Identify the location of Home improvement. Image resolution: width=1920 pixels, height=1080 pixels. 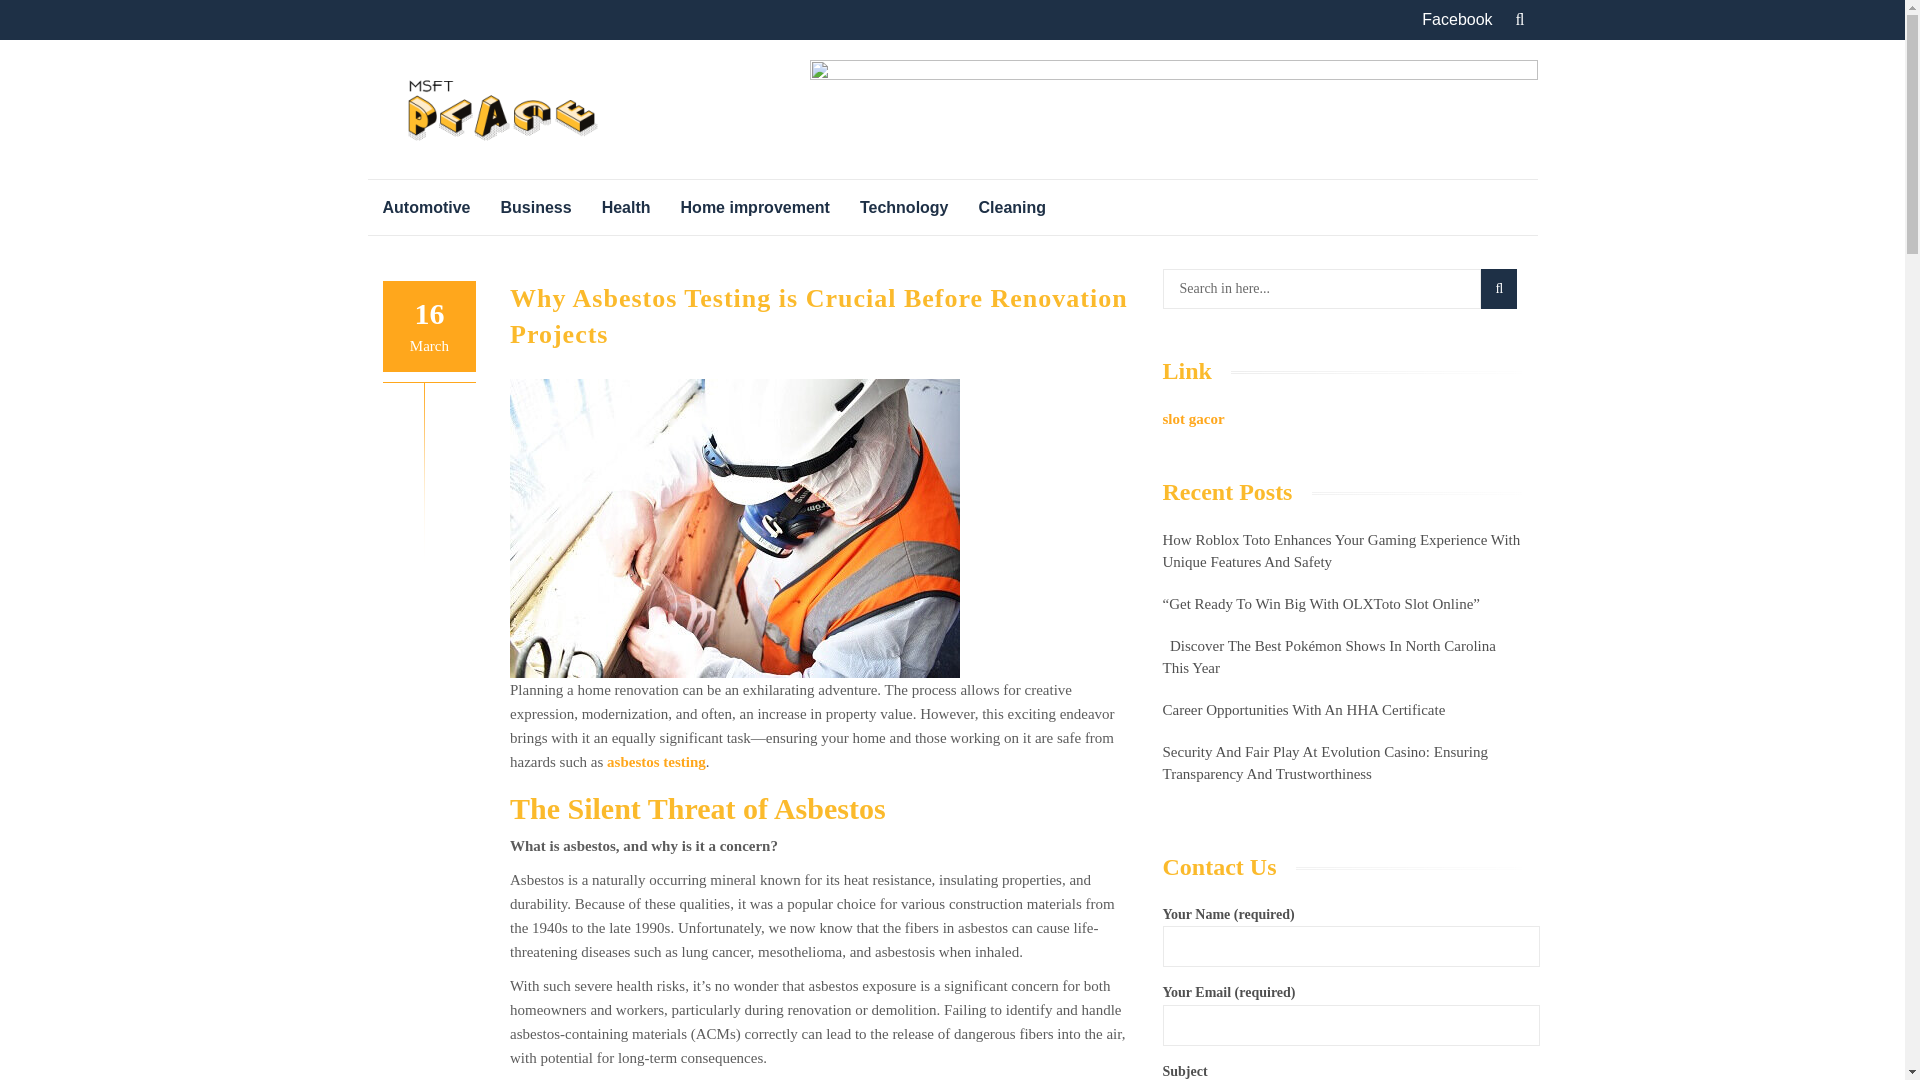
(755, 208).